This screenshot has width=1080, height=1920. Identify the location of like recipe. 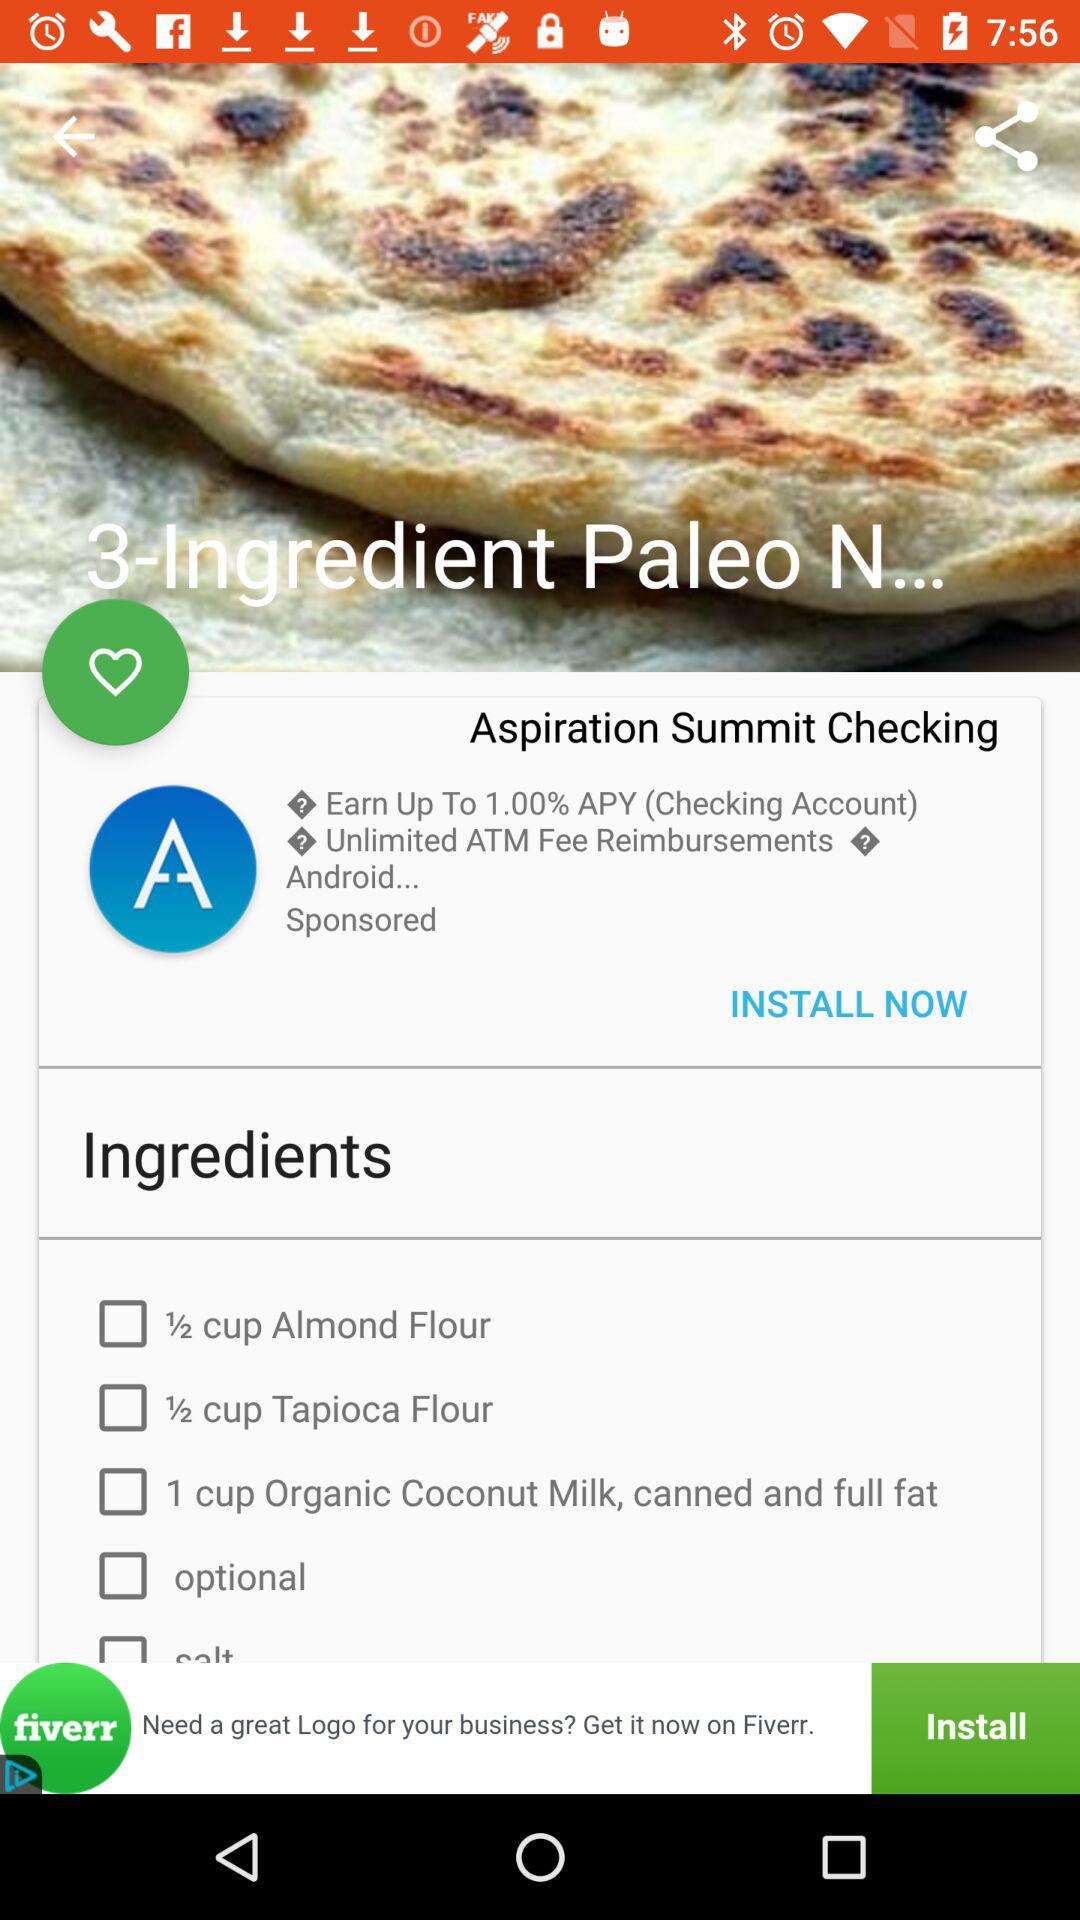
(116, 672).